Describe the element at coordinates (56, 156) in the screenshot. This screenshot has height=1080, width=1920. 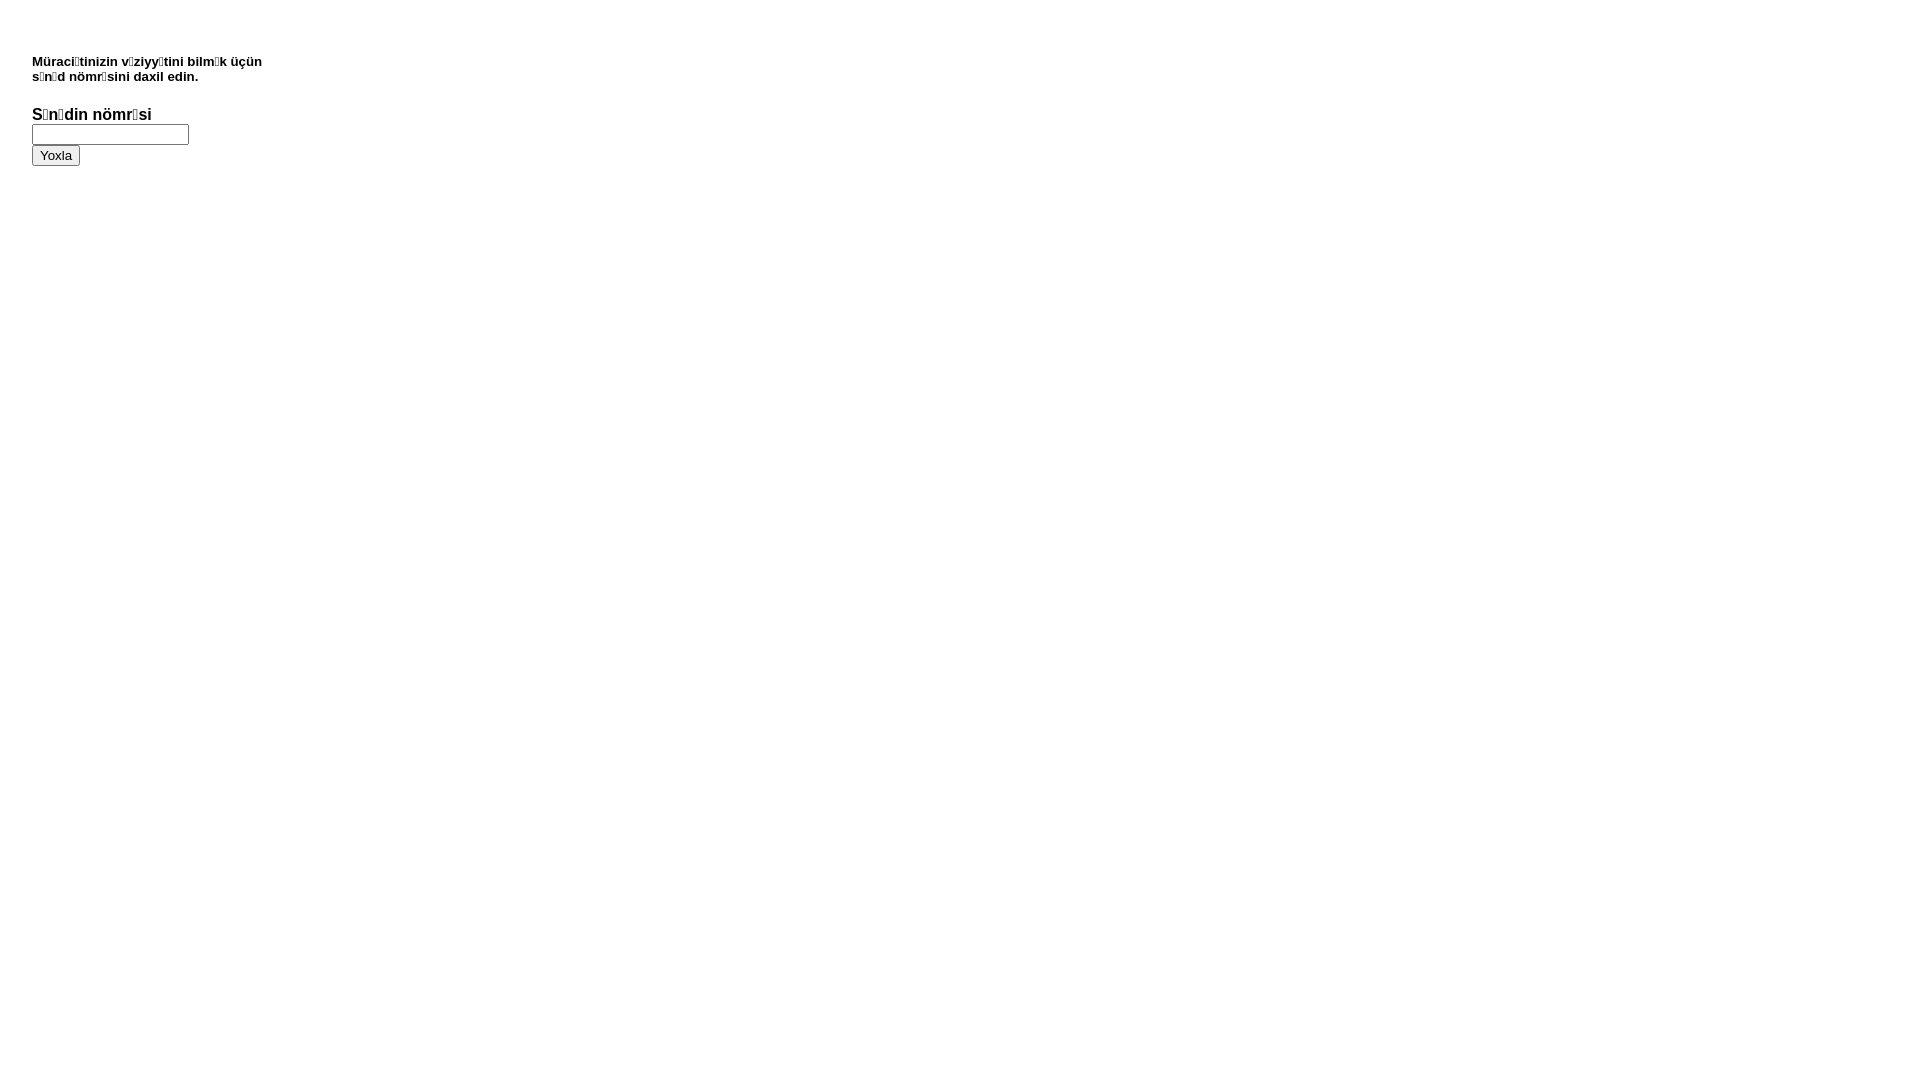
I see `Yoxla` at that location.